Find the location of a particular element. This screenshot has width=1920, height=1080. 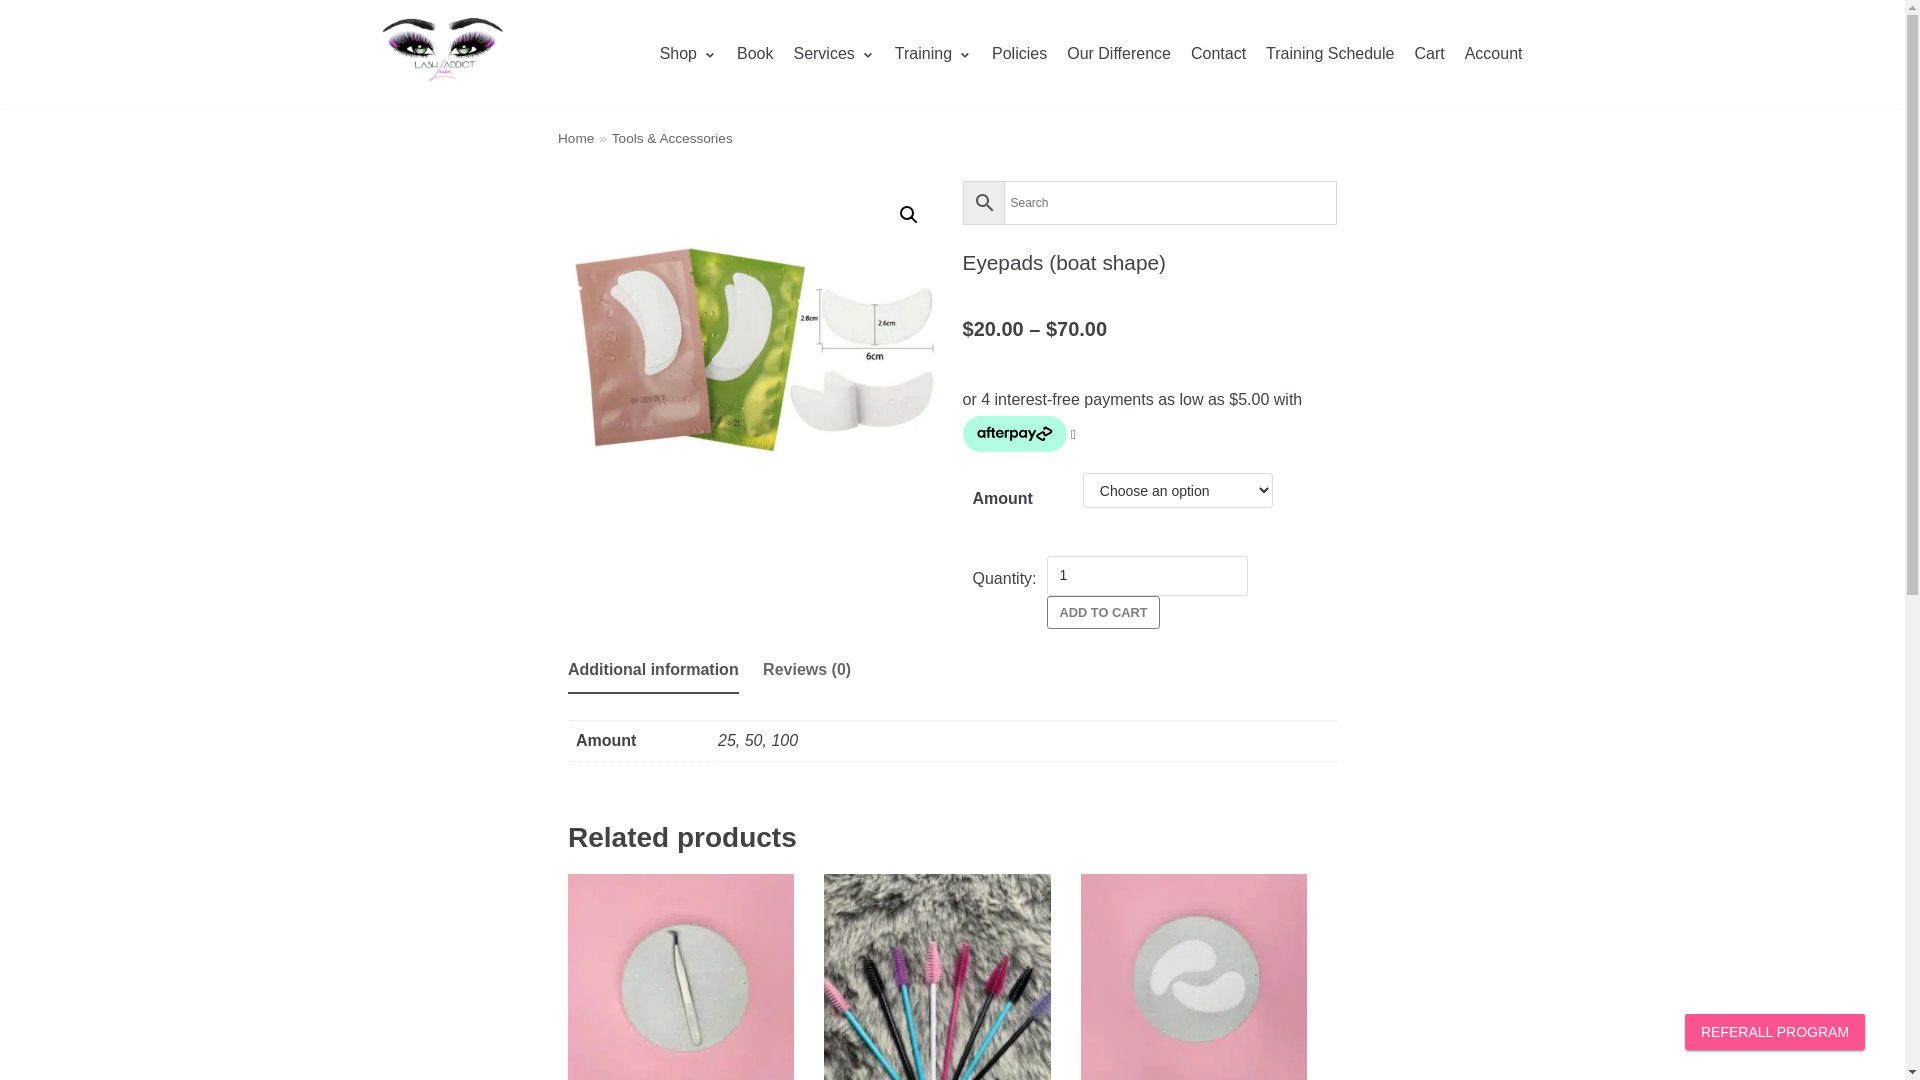

ADD TO CART is located at coordinates (1104, 612).